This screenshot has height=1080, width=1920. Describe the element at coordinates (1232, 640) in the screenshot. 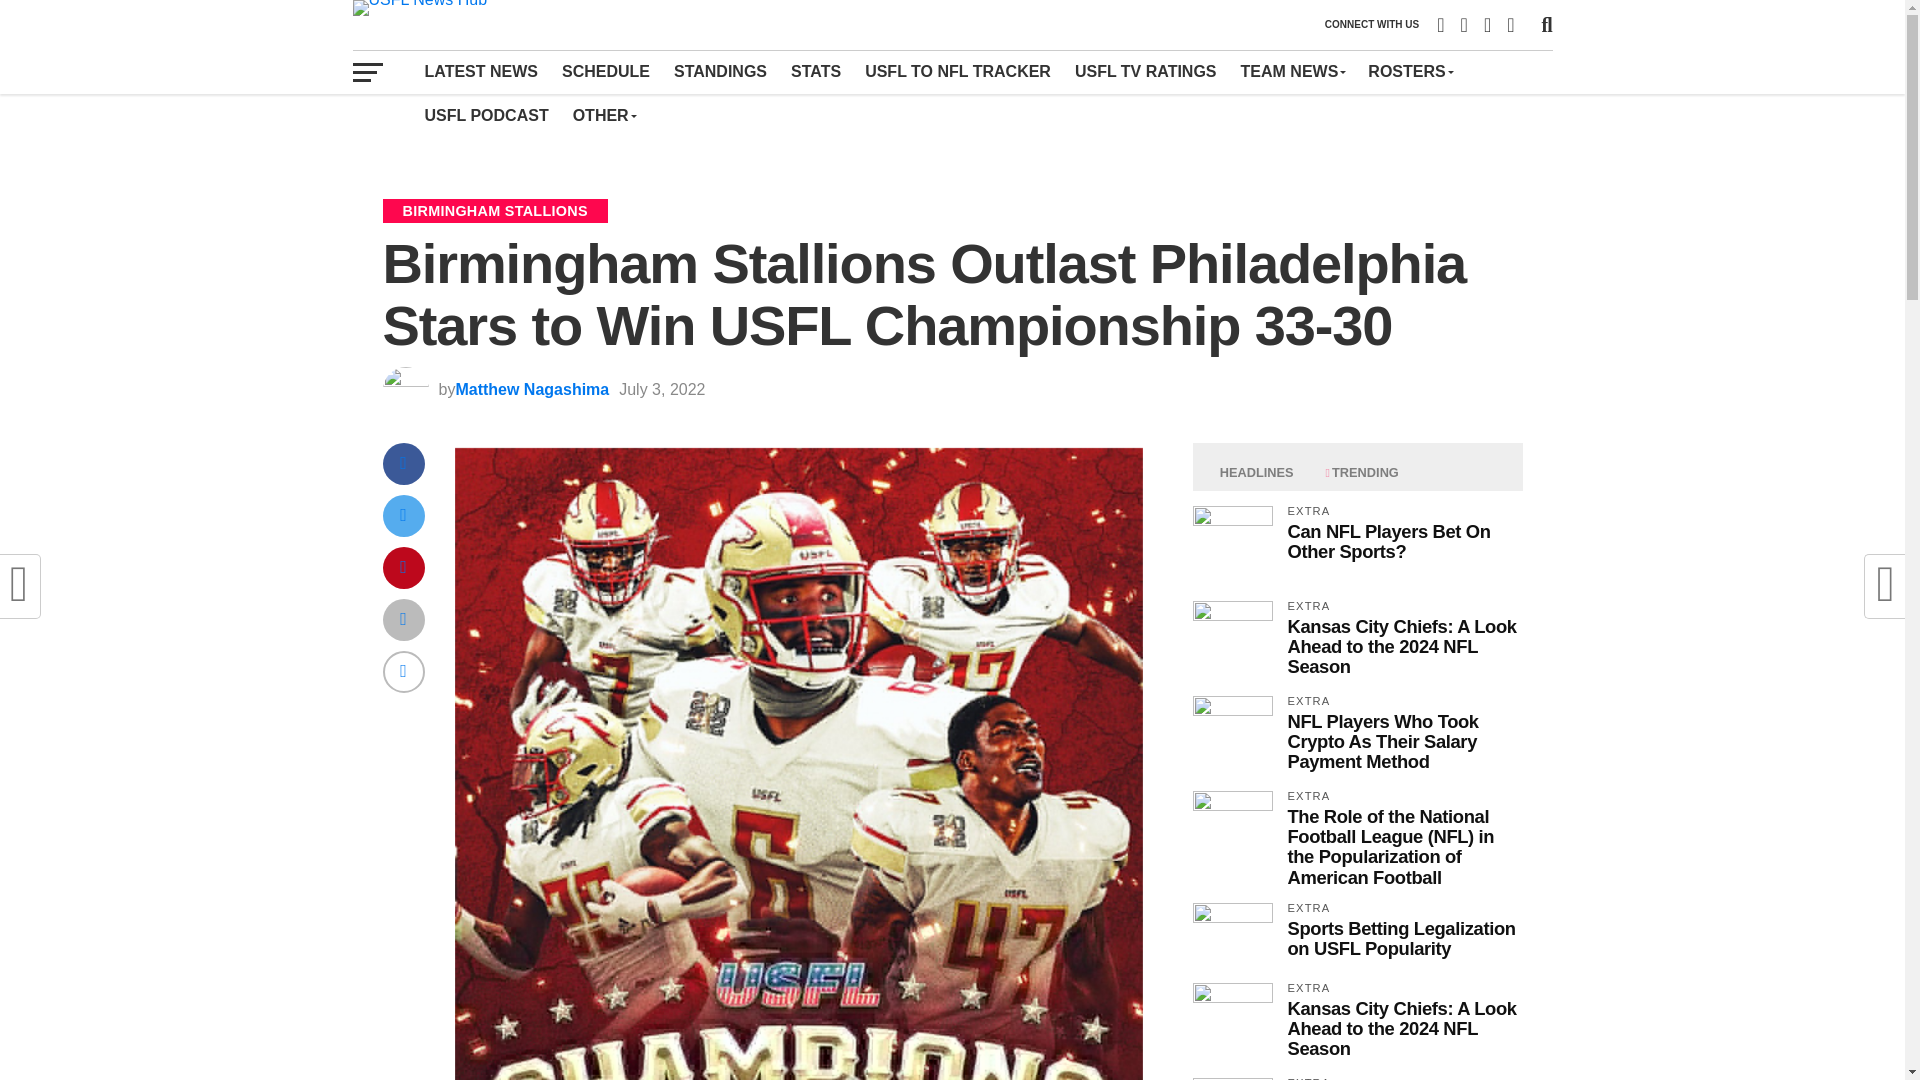

I see `photo-1611453583737-7aed2b8ea36b - USFL News Hub` at that location.